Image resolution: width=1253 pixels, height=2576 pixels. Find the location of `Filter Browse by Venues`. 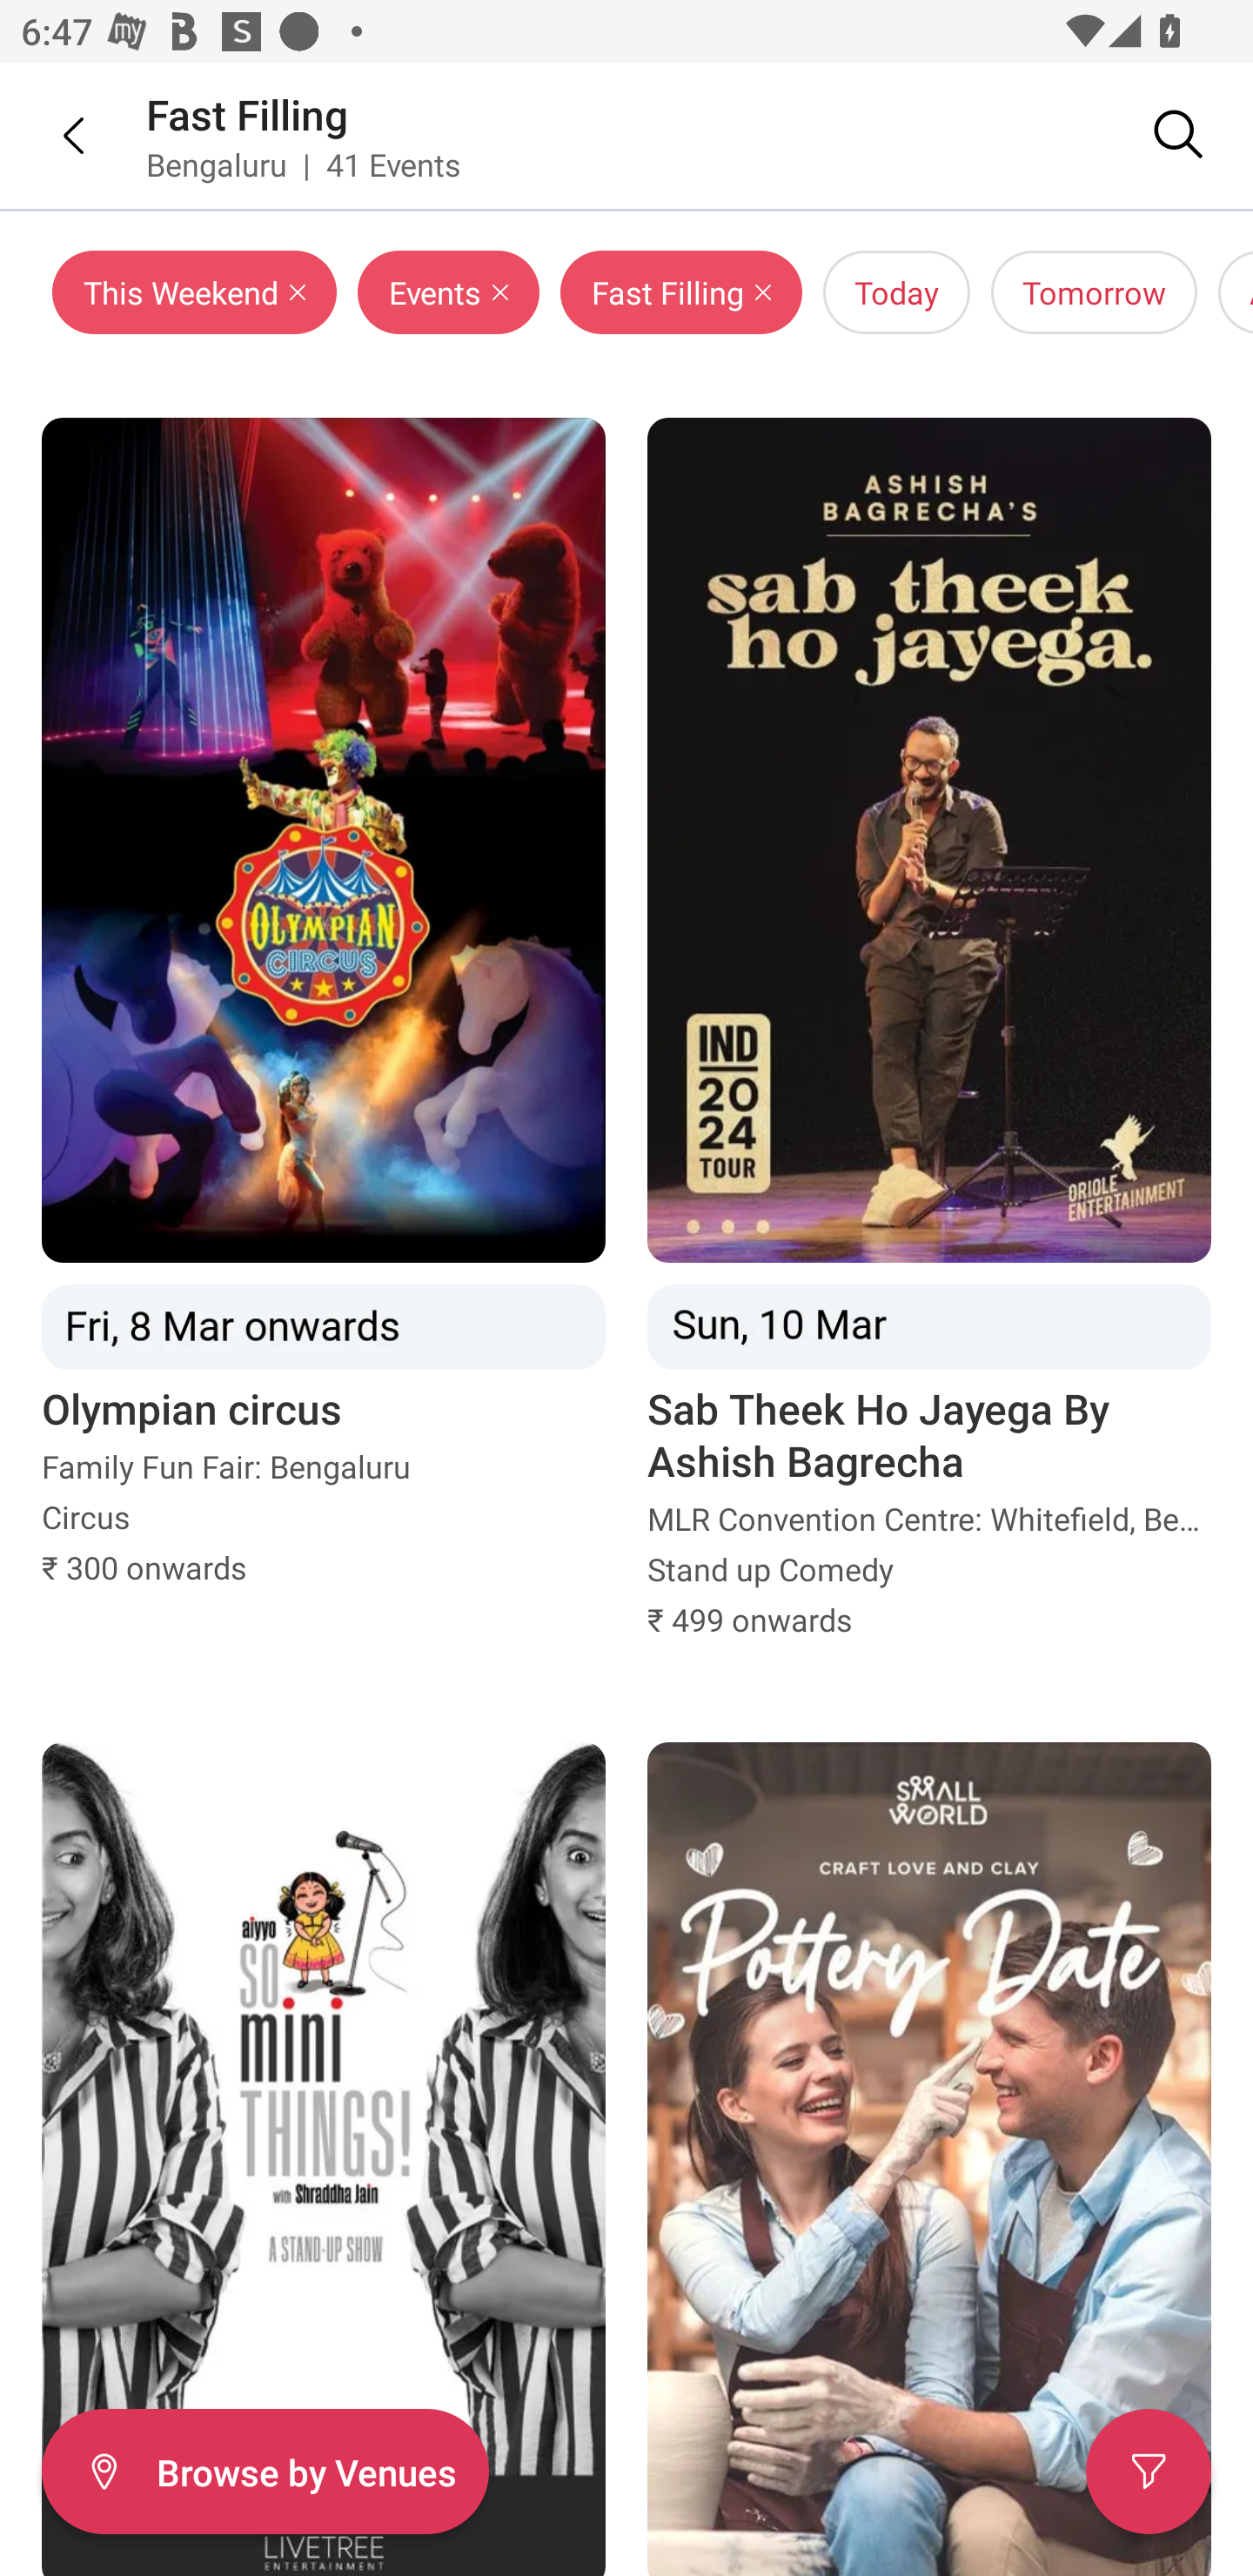

Filter Browse by Venues is located at coordinates (265, 2472).